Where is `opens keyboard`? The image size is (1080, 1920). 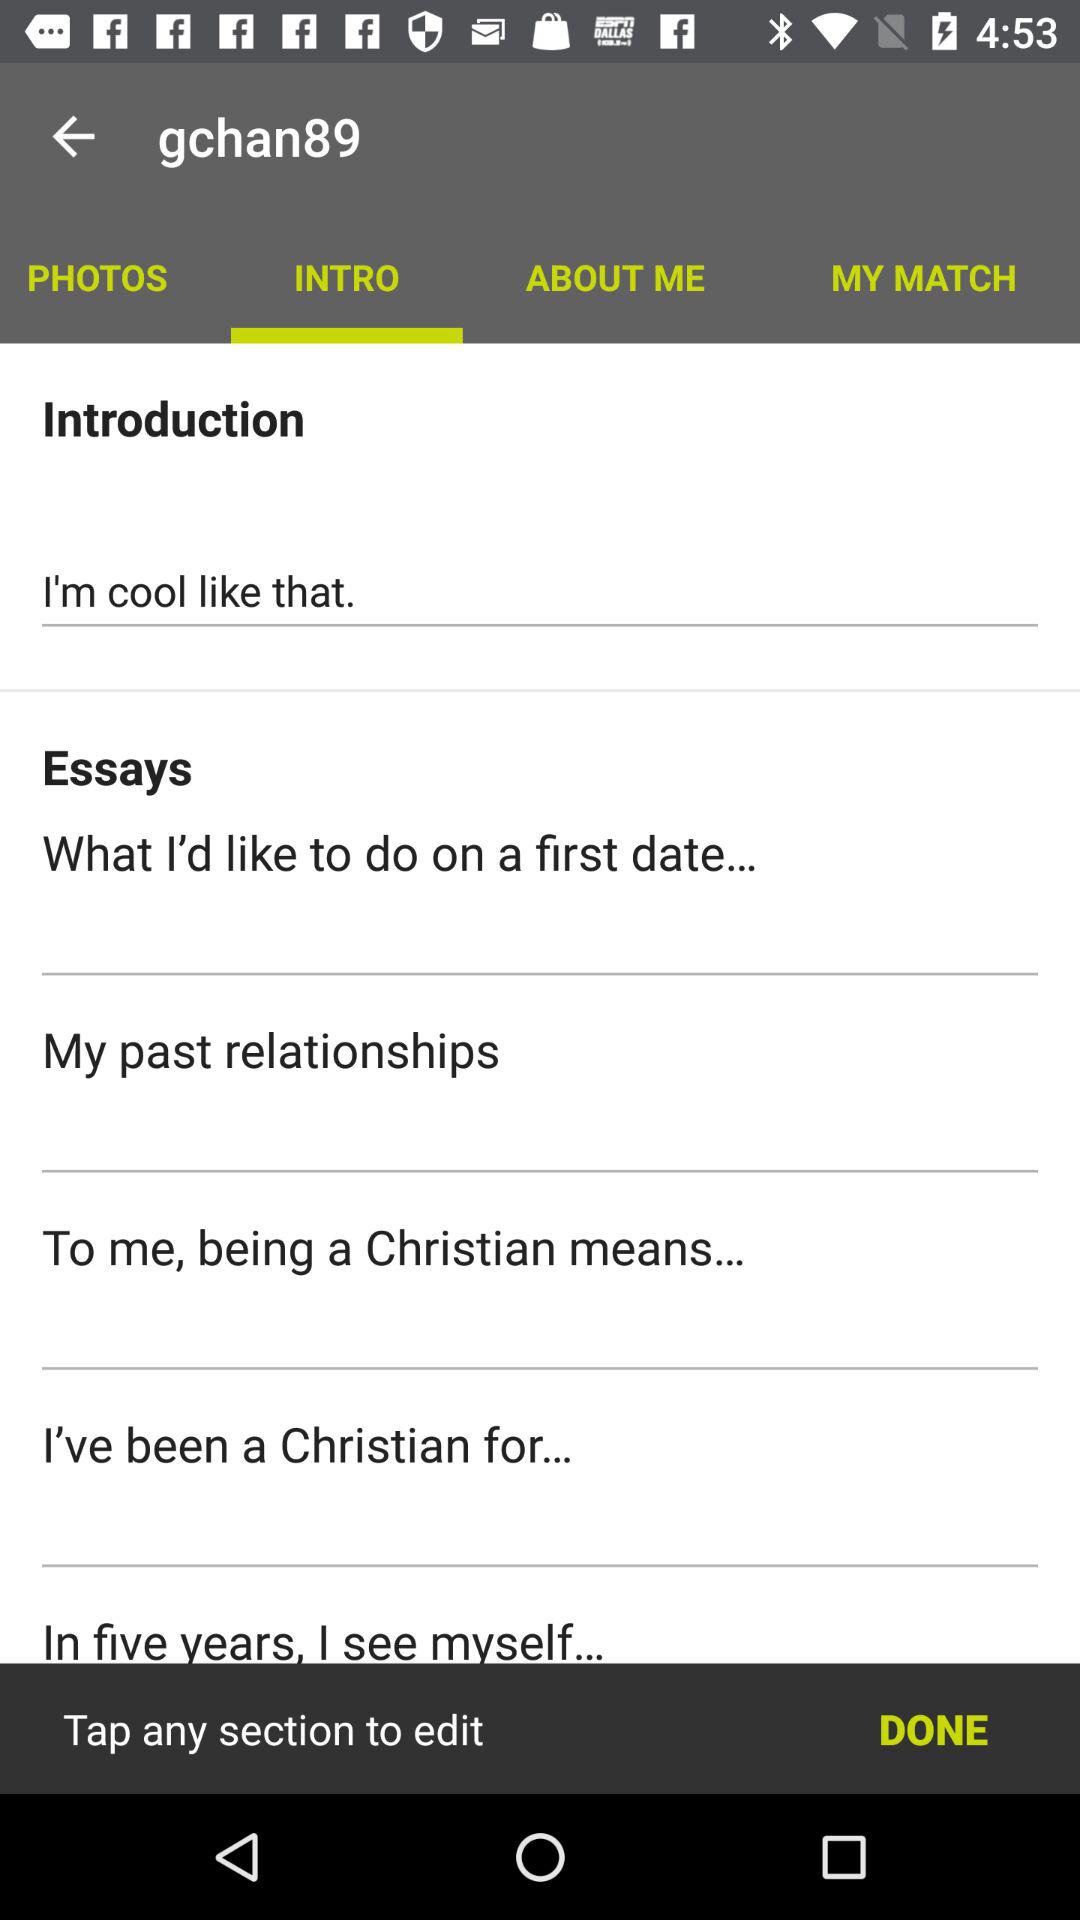
opens keyboard is located at coordinates (540, 1334).